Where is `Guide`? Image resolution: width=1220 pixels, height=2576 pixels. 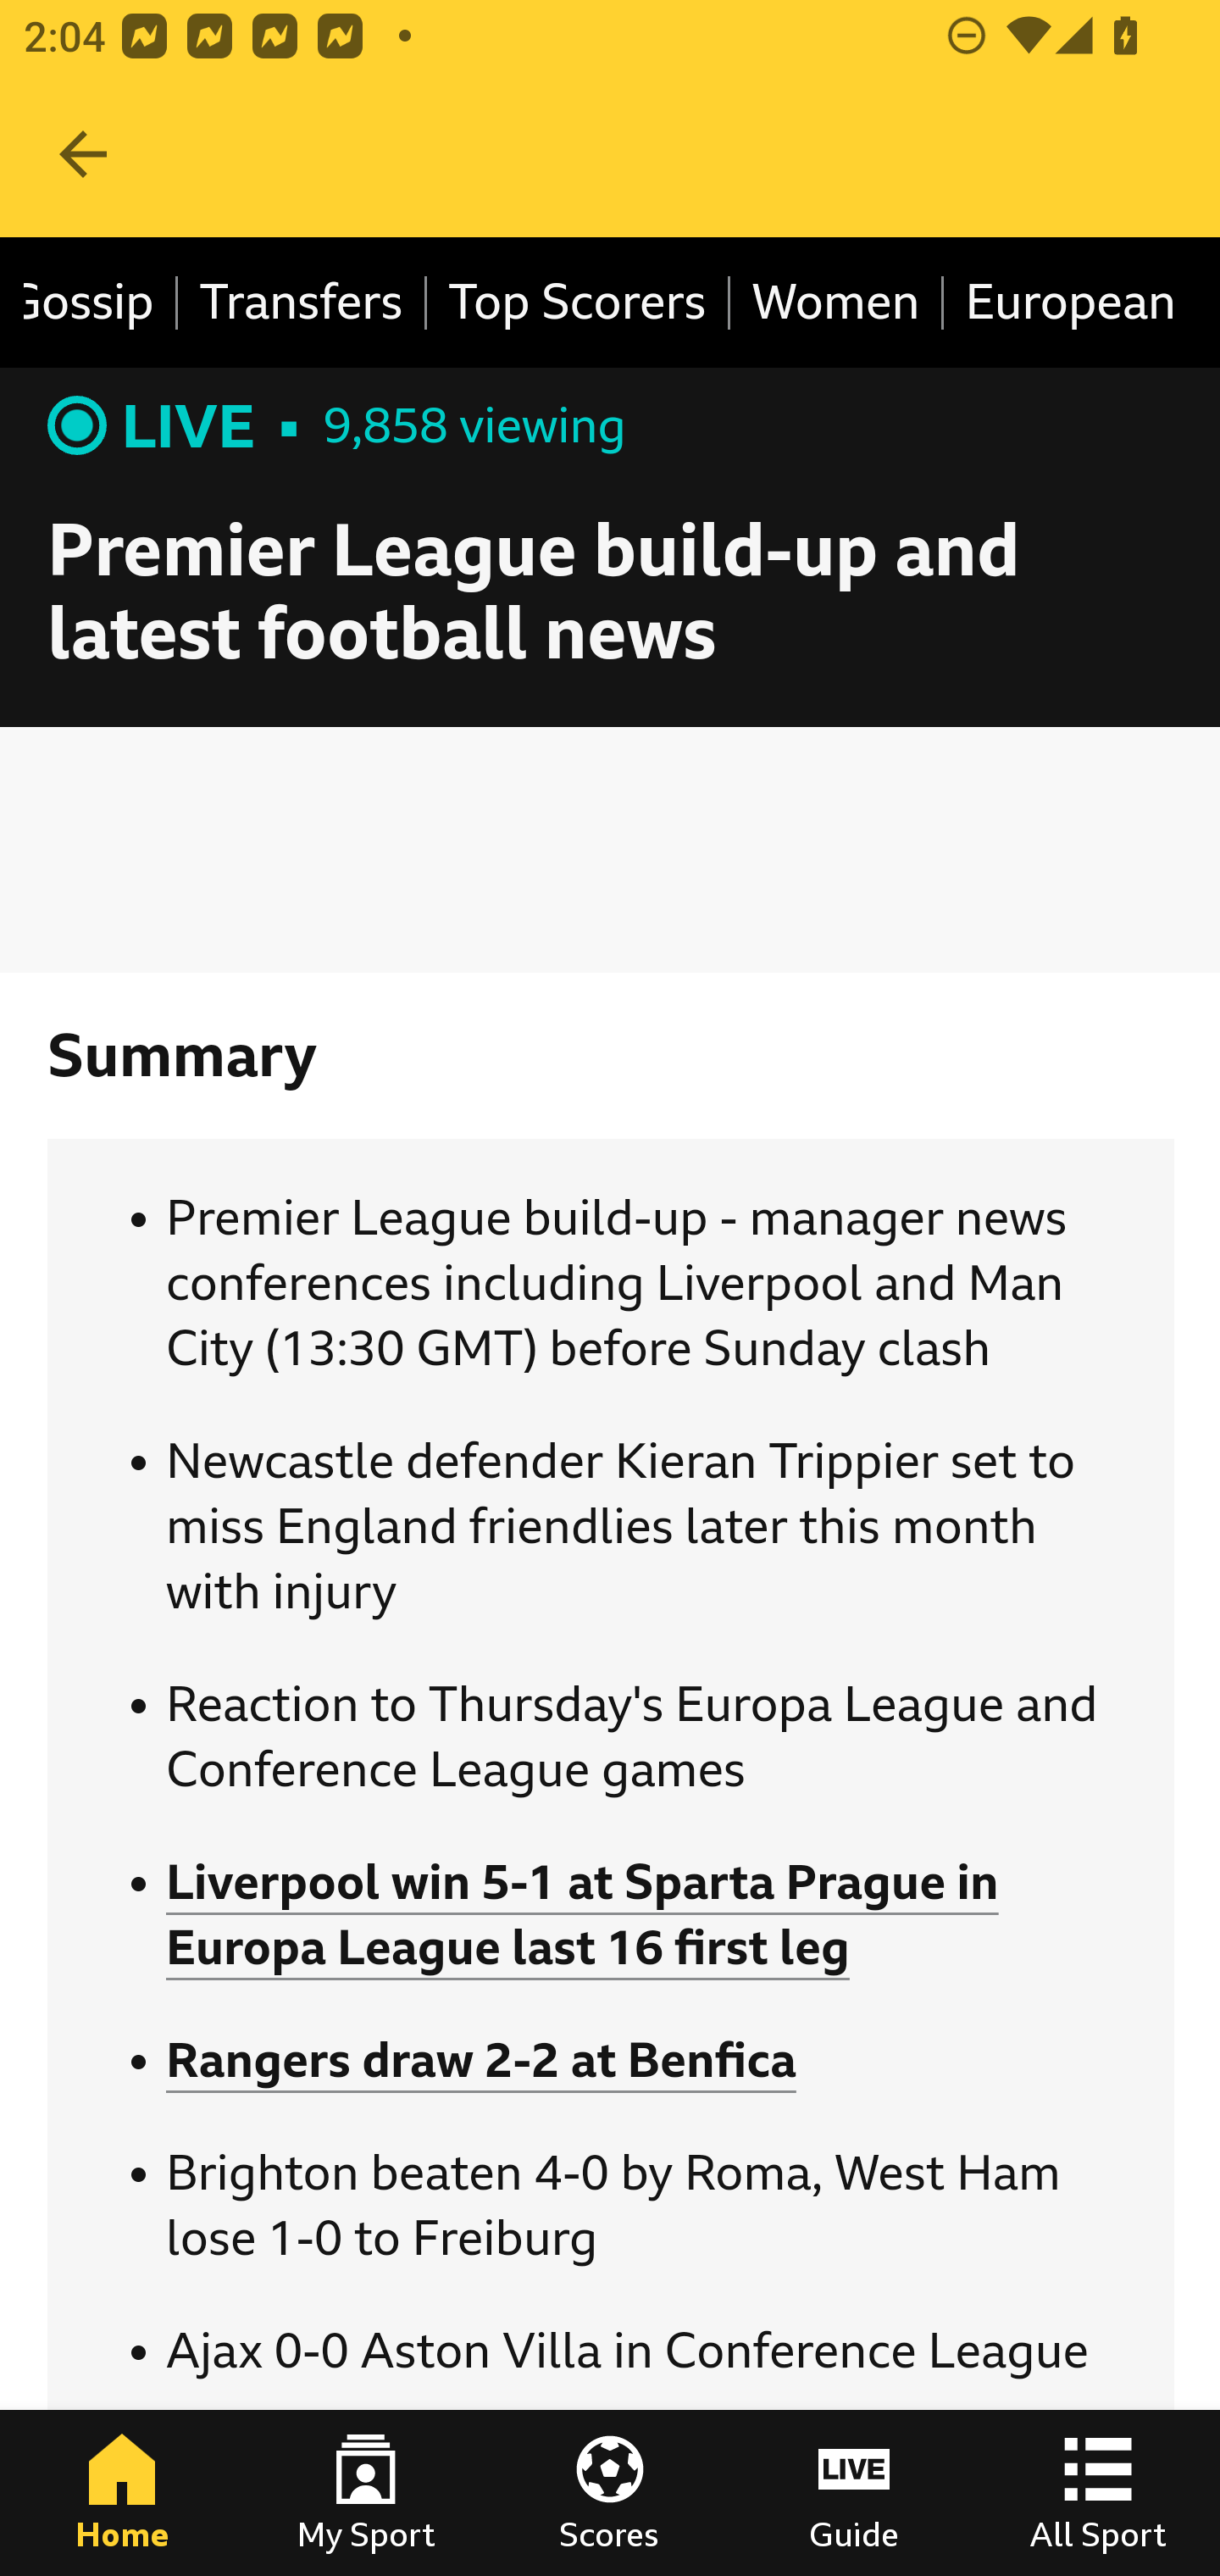 Guide is located at coordinates (854, 2493).